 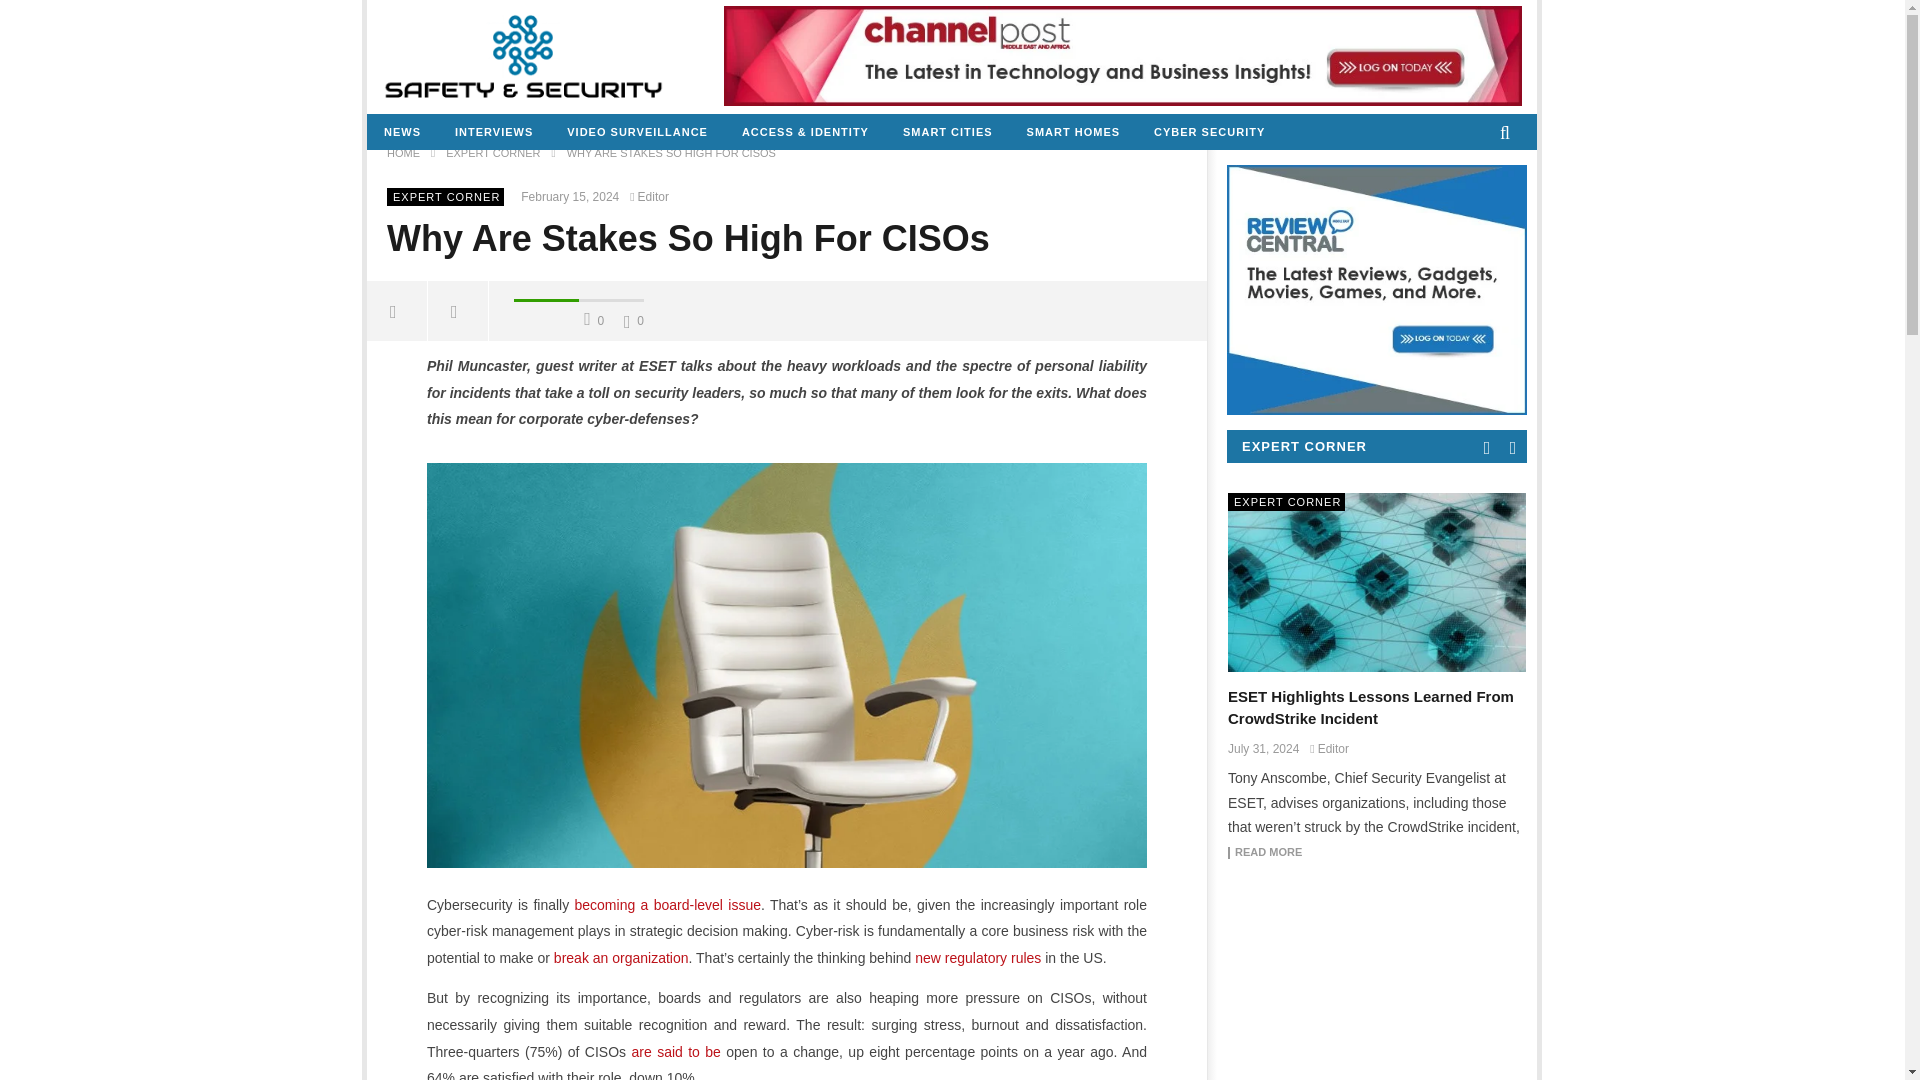 What do you see at coordinates (622, 958) in the screenshot?
I see `break an organization` at bounding box center [622, 958].